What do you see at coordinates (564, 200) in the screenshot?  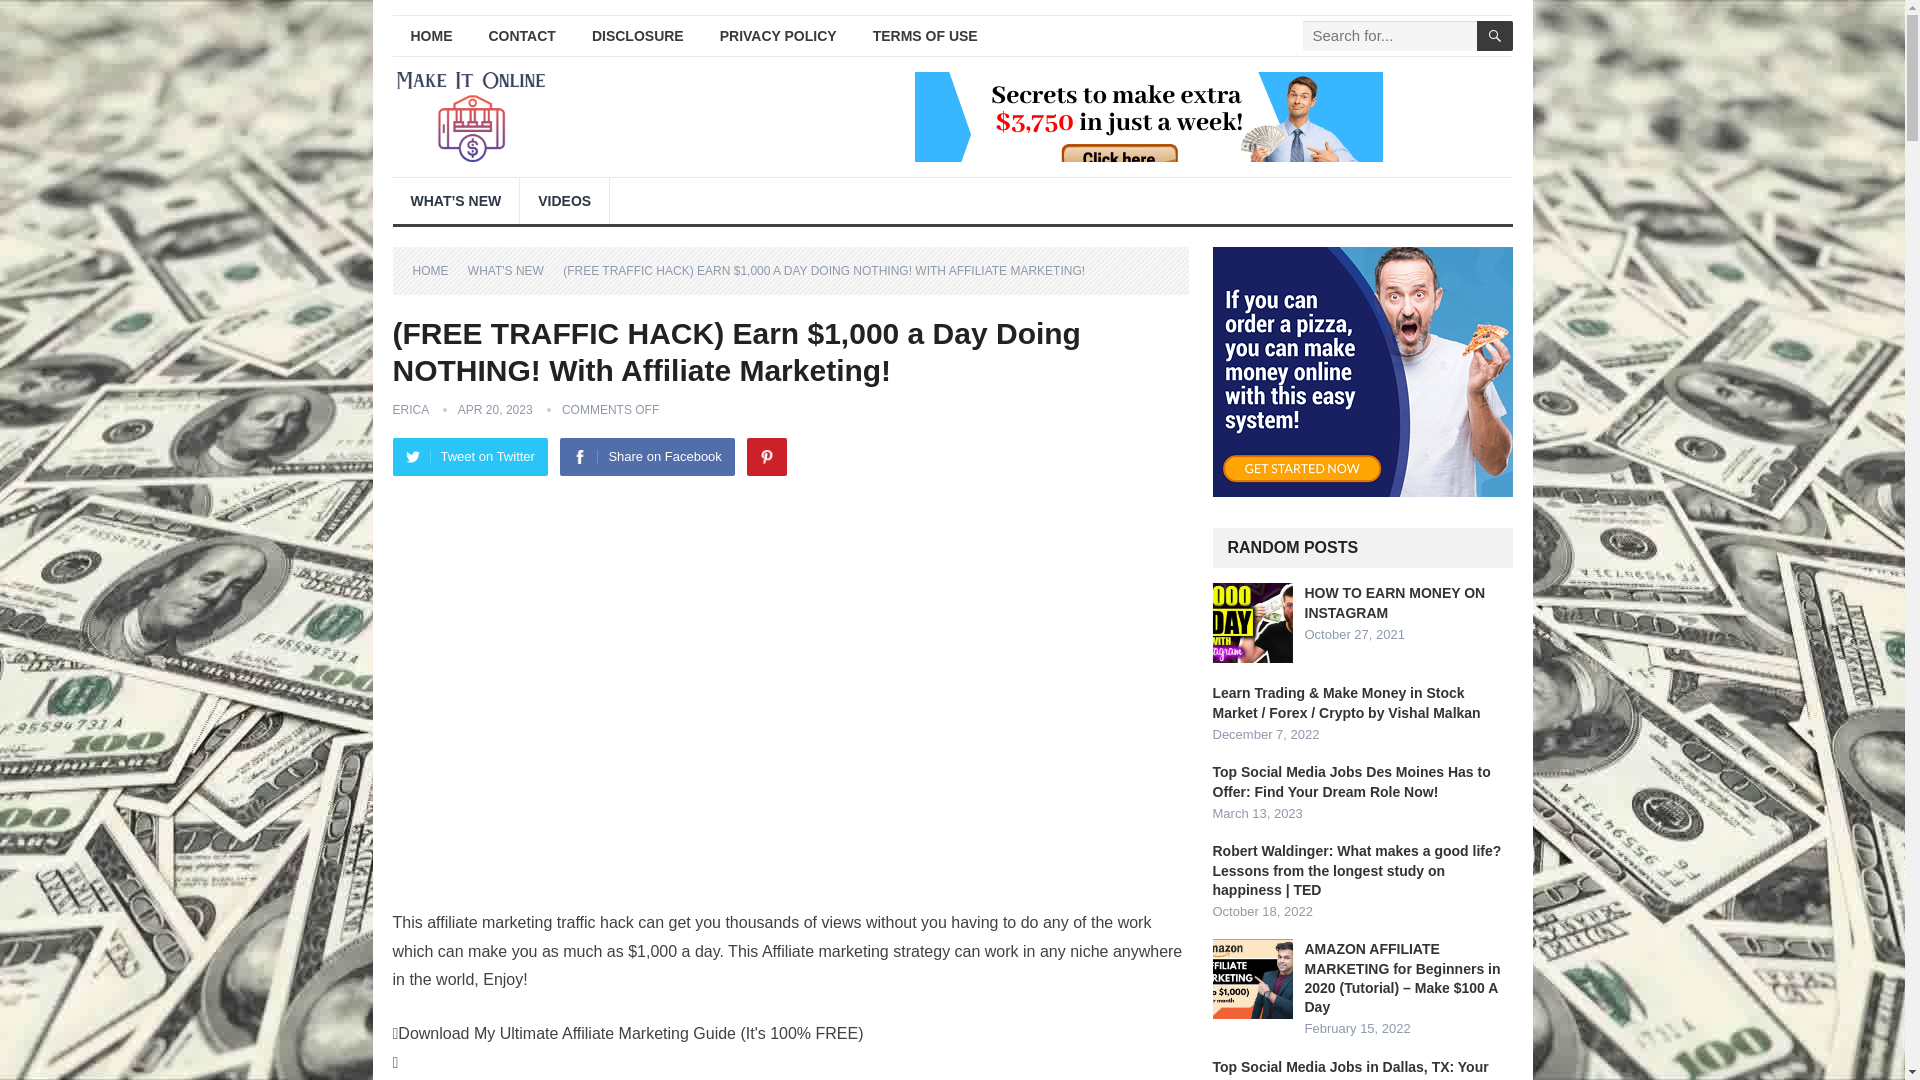 I see `VIDEOS` at bounding box center [564, 200].